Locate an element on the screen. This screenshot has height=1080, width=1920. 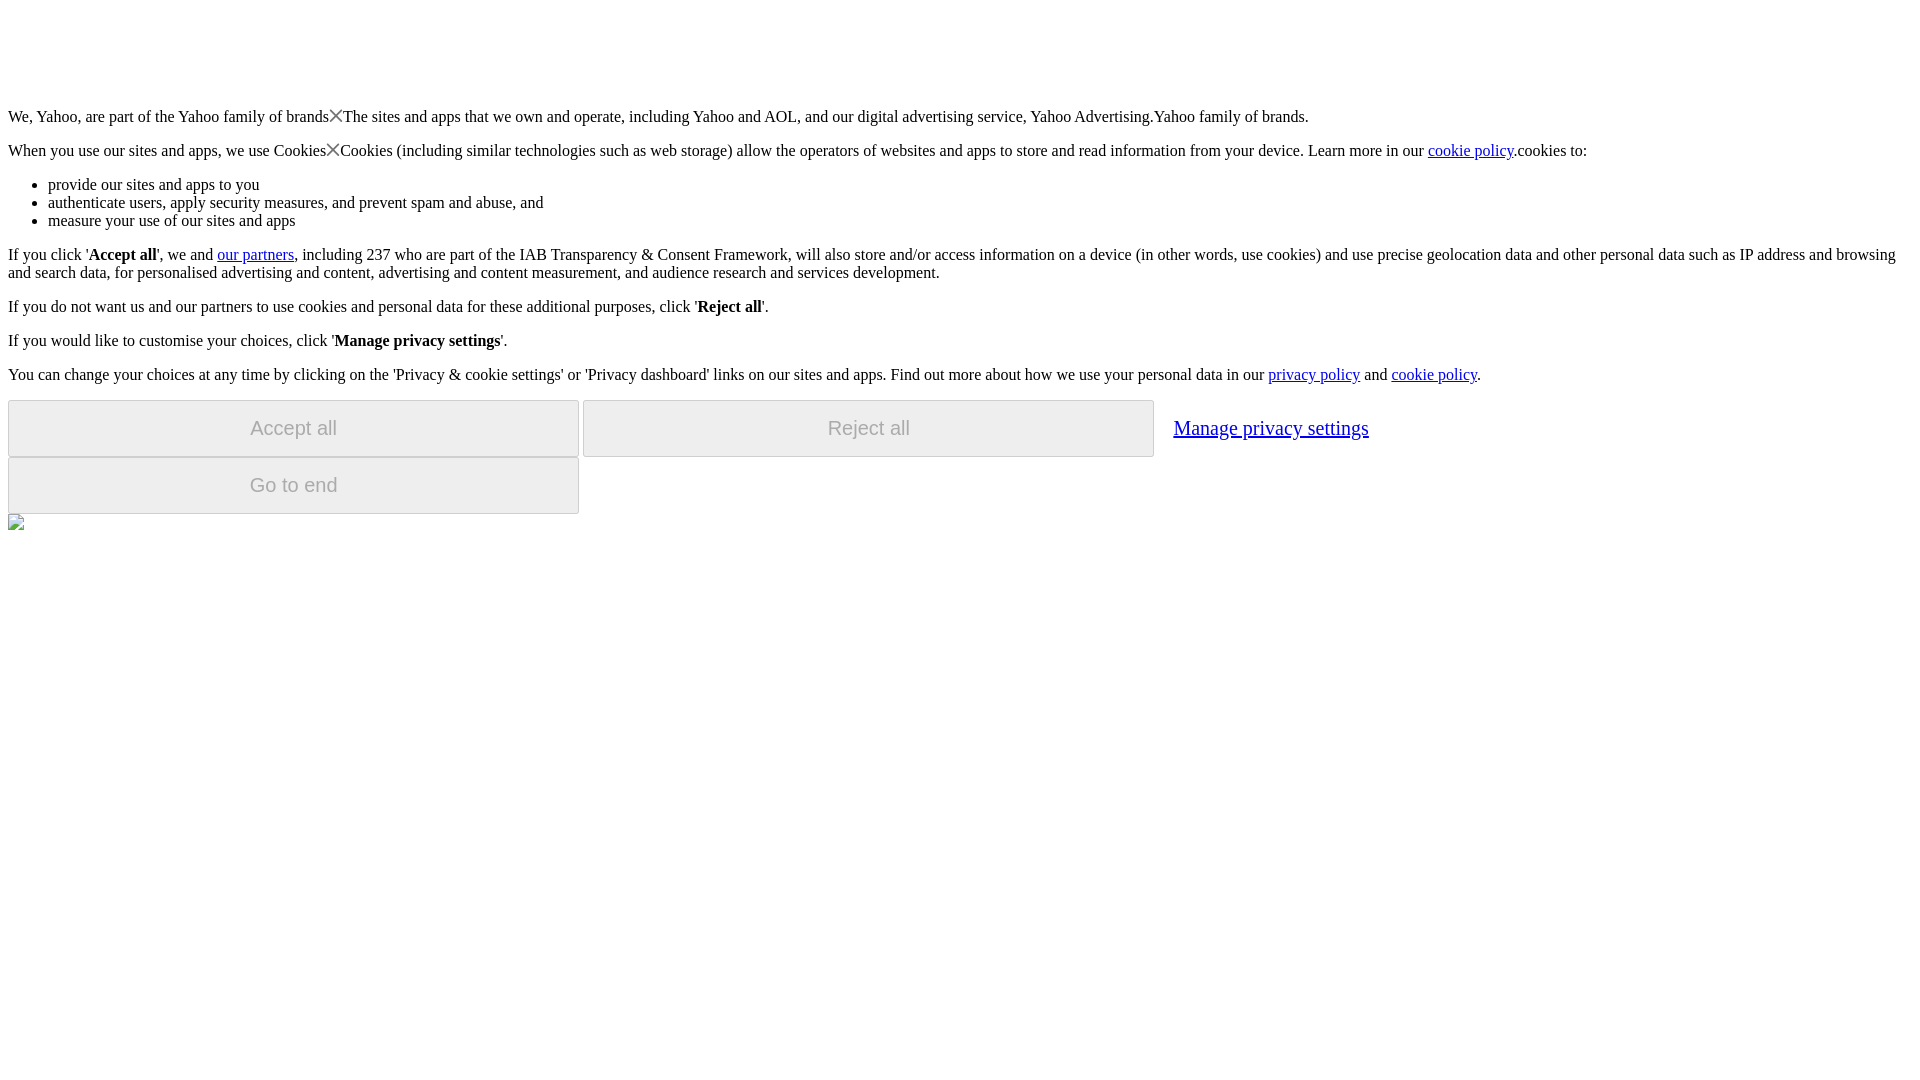
our partners is located at coordinates (254, 254).